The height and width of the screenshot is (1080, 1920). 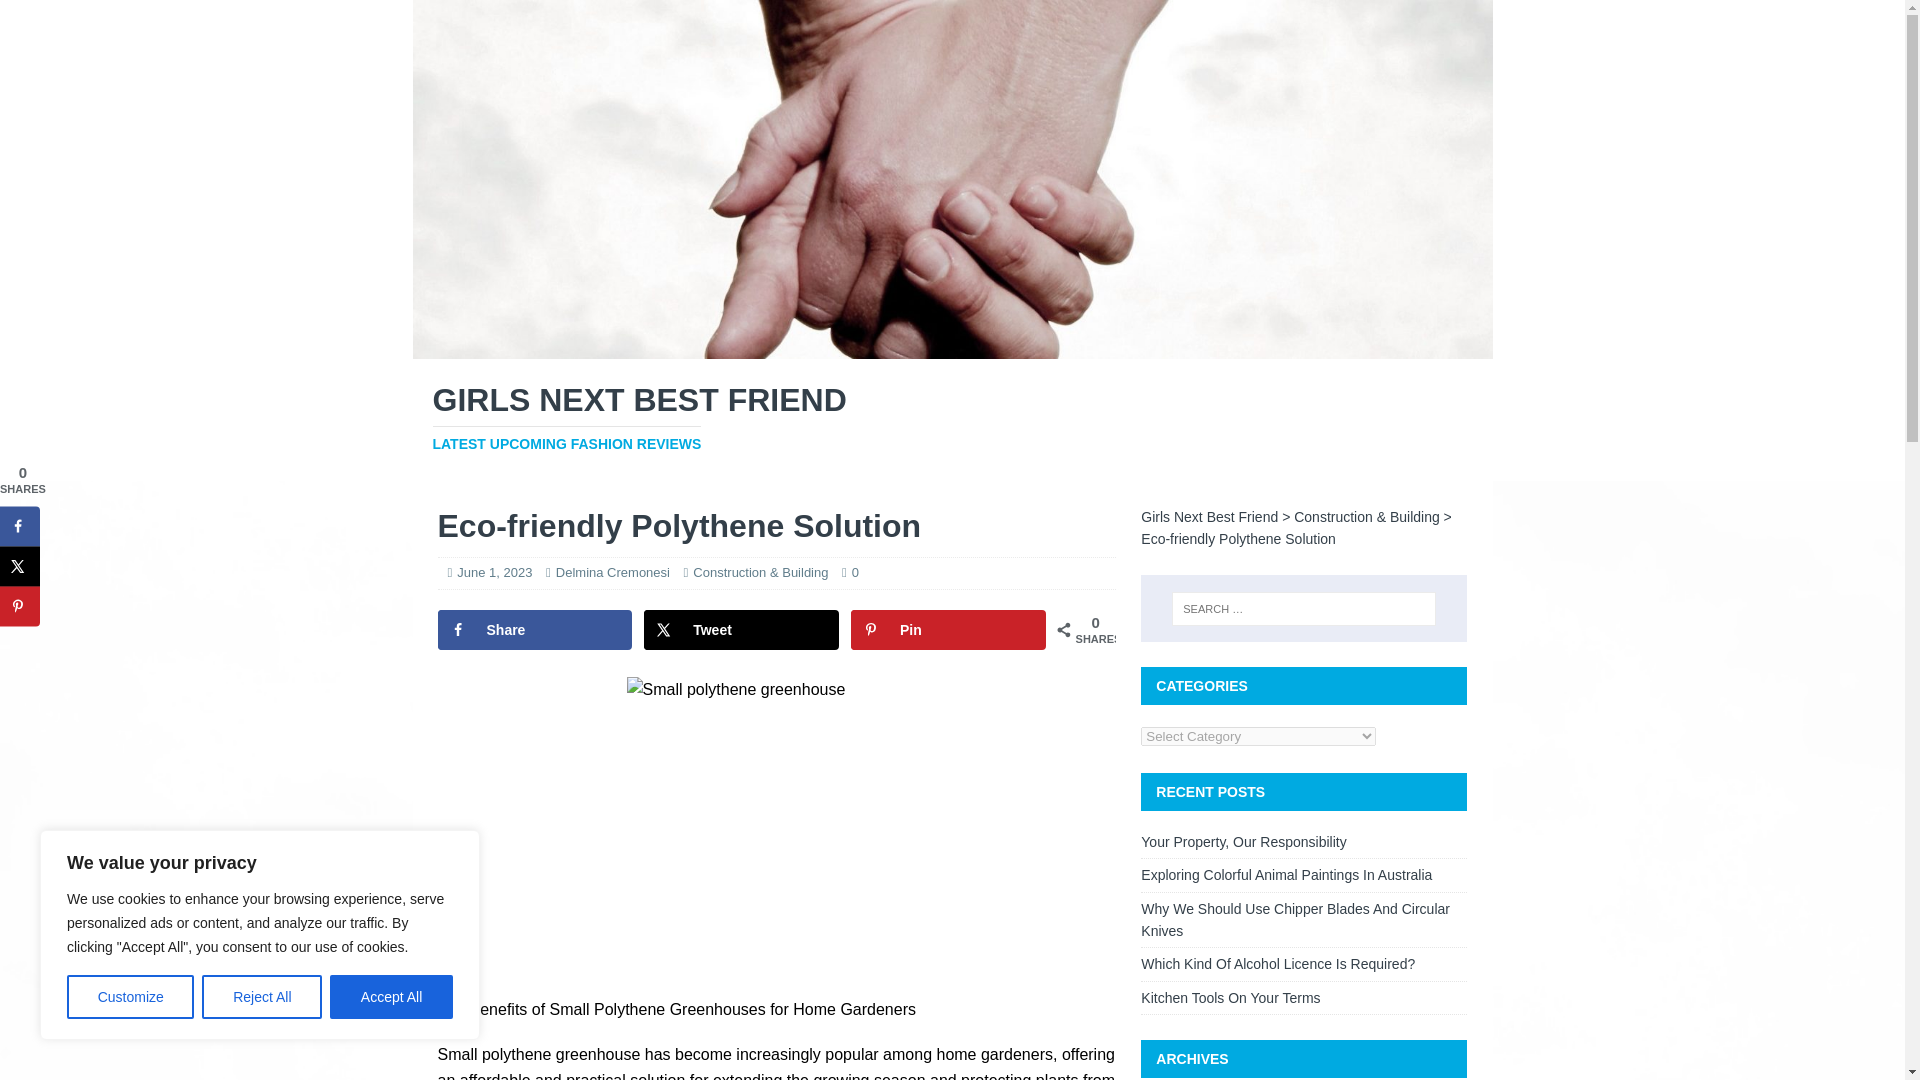 What do you see at coordinates (1294, 919) in the screenshot?
I see `Why We Should Use Chipper Blades And Circular Knives` at bounding box center [1294, 919].